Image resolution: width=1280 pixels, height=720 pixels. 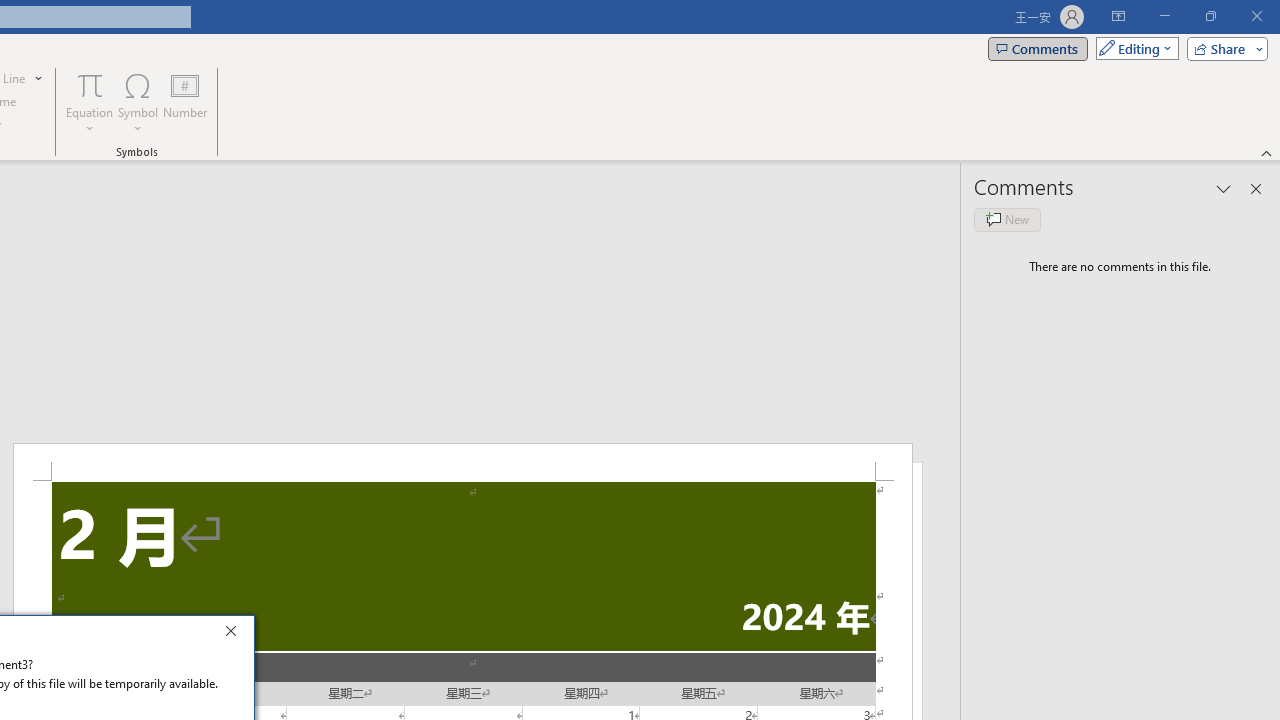 I want to click on Symbol, so click(x=138, y=102).